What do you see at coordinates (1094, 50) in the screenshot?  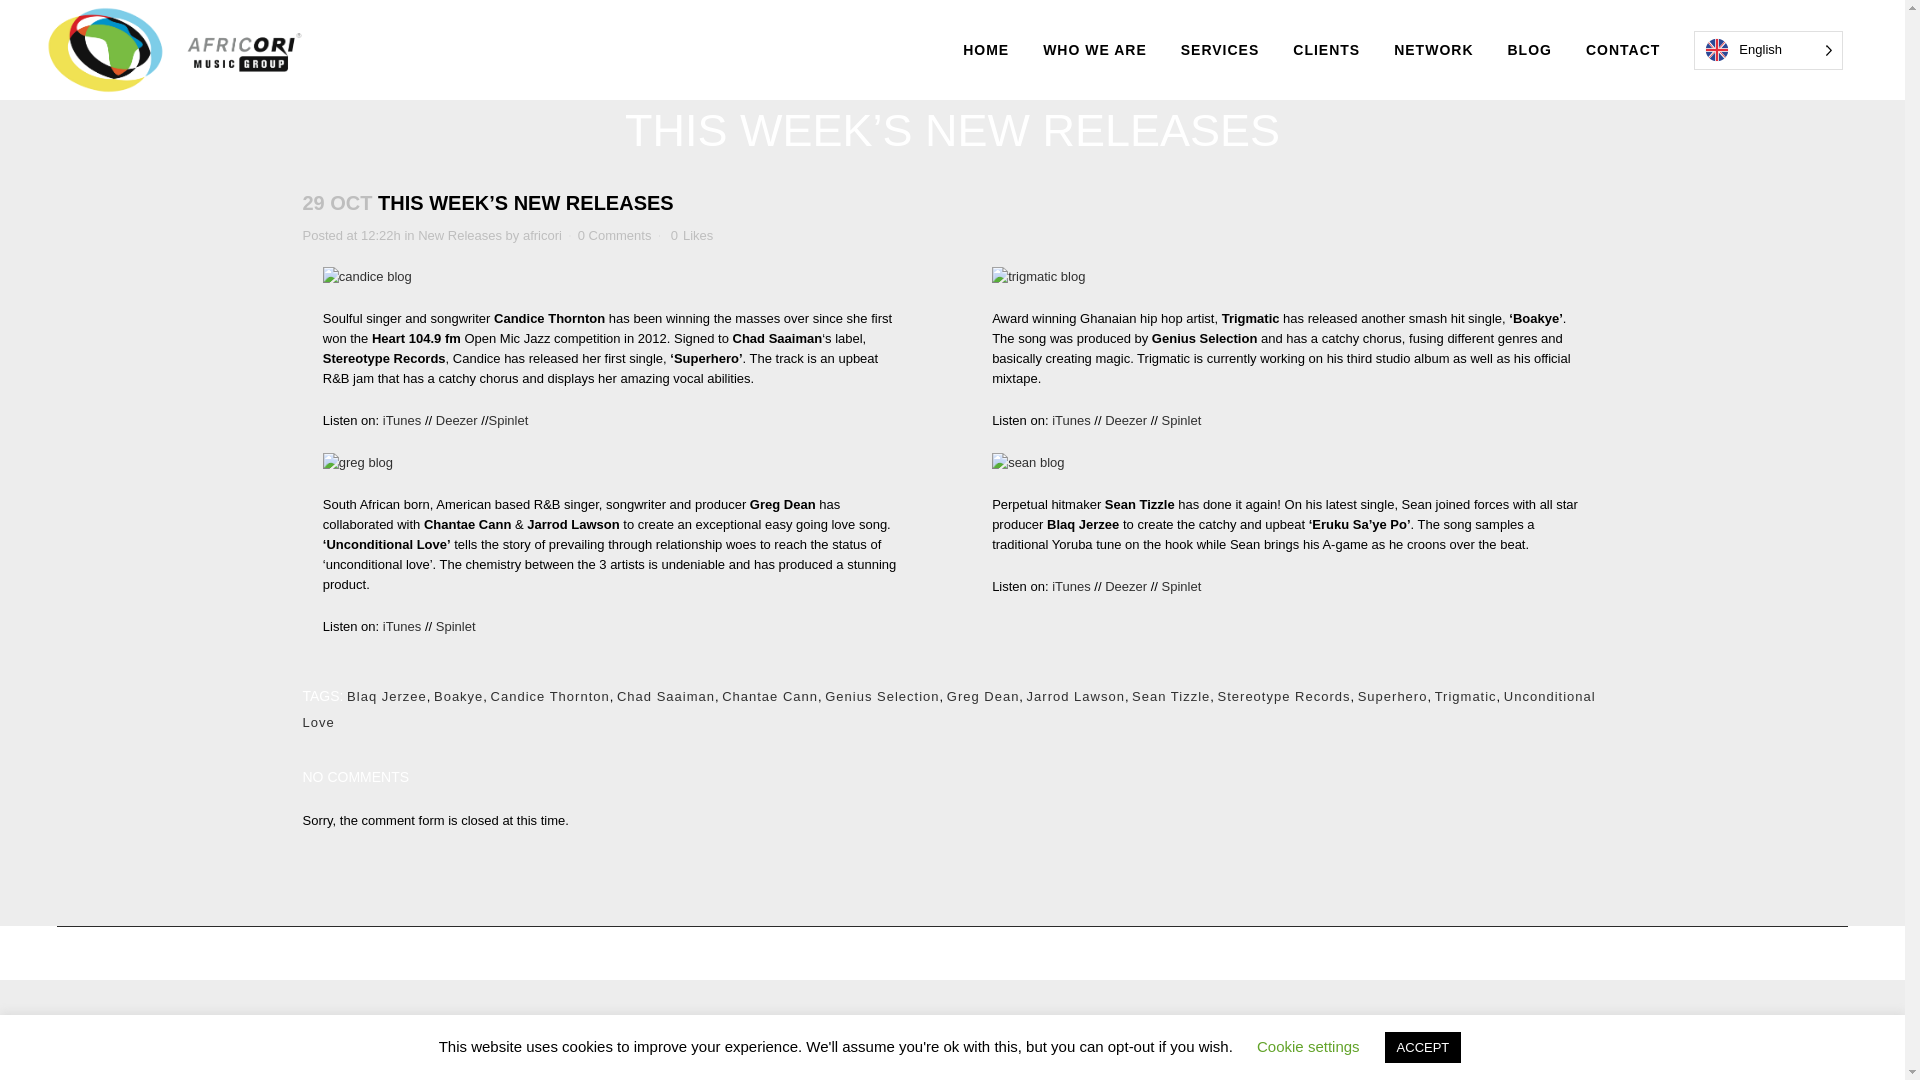 I see `WHO WE ARE` at bounding box center [1094, 50].